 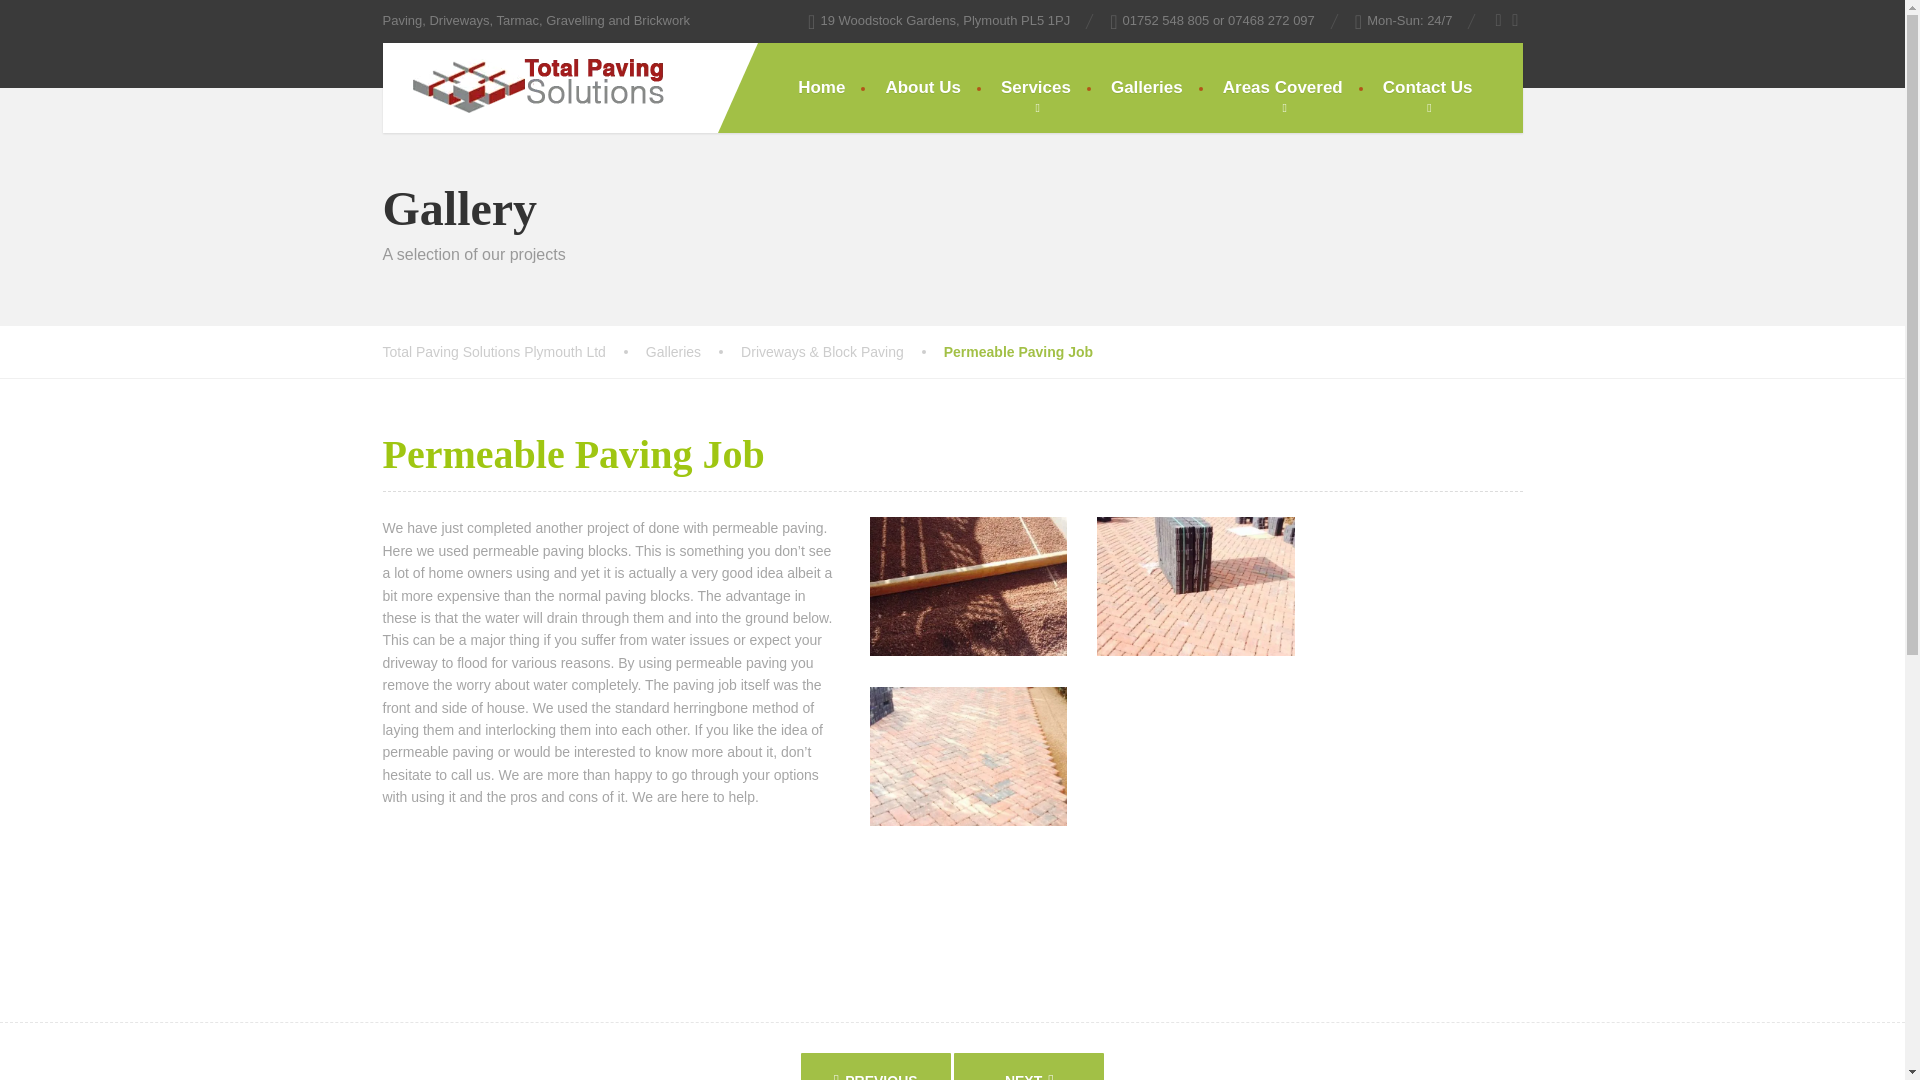 What do you see at coordinates (514, 352) in the screenshot?
I see `Total Paving Solutions Plymouth Ltd` at bounding box center [514, 352].